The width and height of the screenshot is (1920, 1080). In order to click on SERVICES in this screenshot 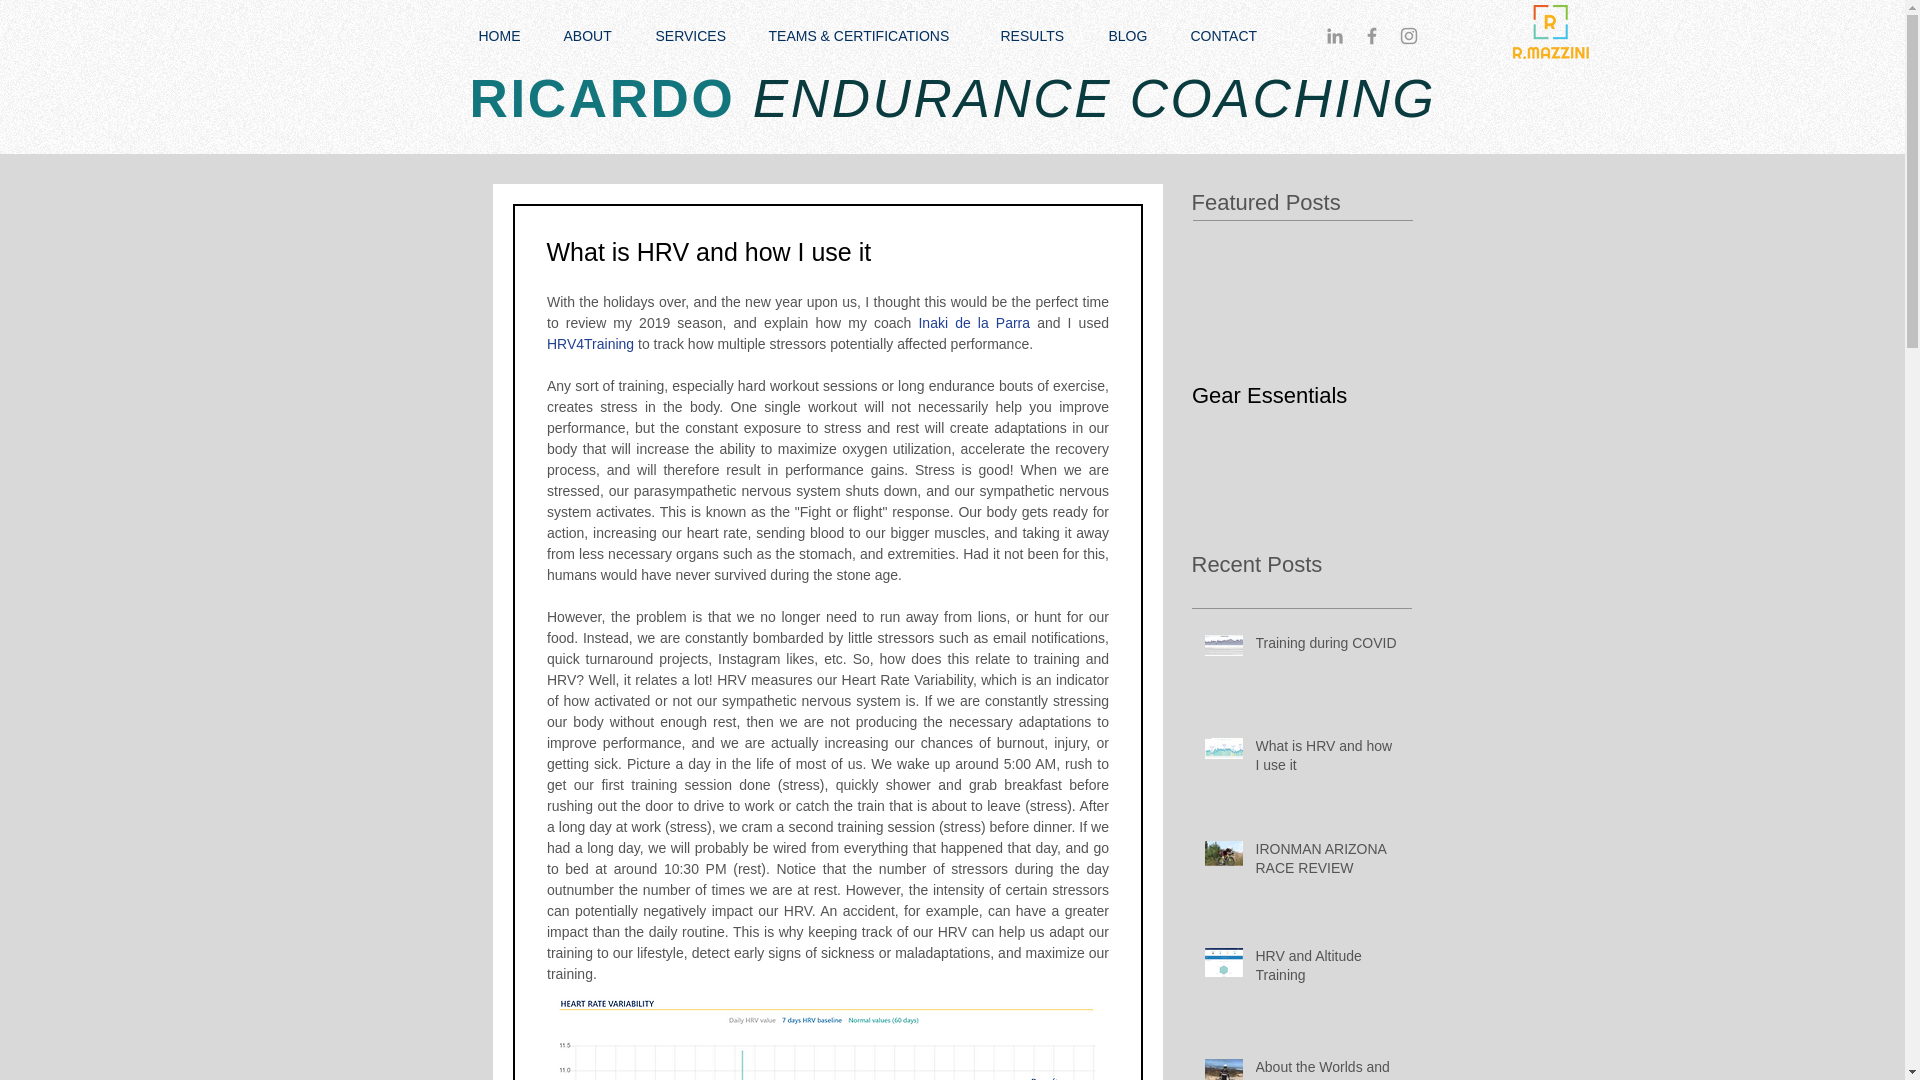, I will do `click(696, 36)`.